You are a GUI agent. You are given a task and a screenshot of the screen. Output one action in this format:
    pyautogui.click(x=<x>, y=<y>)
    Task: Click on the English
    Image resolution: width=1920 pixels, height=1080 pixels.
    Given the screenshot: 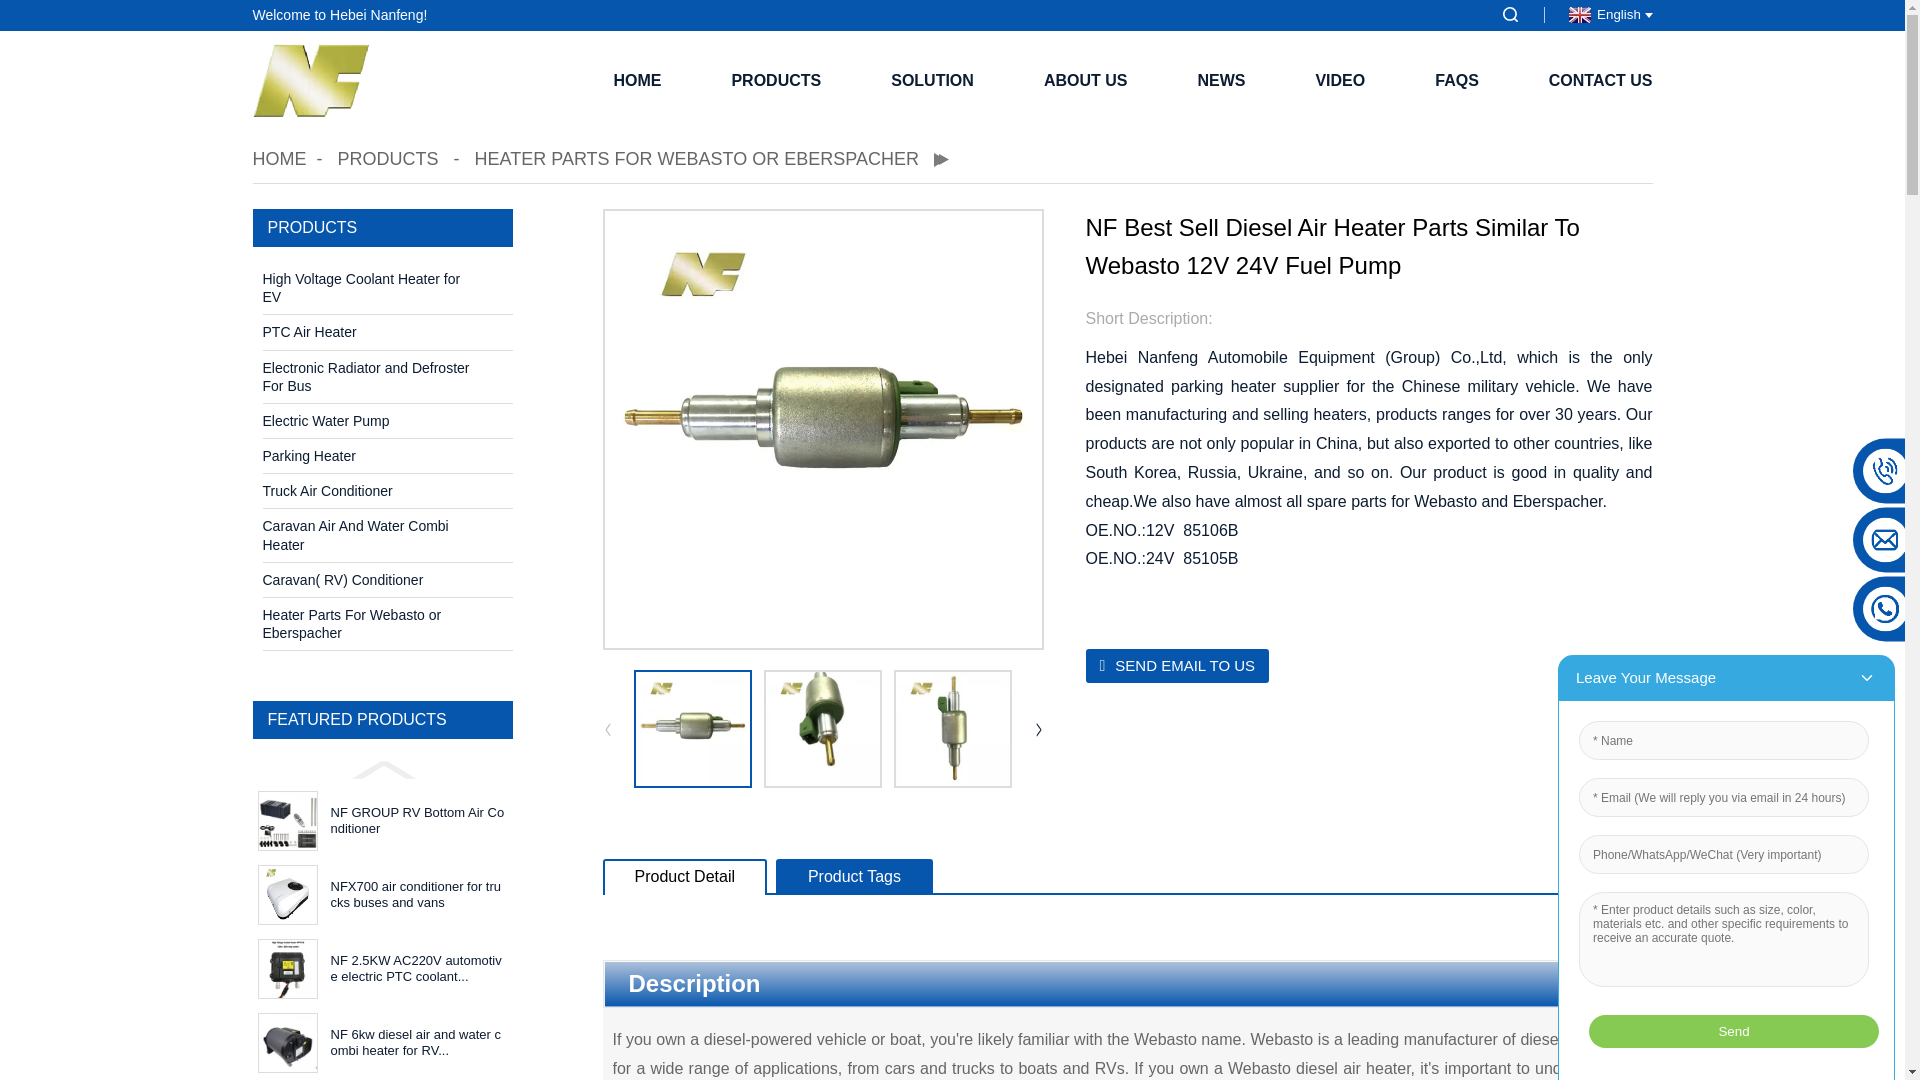 What is the action you would take?
    pyautogui.click(x=1608, y=14)
    